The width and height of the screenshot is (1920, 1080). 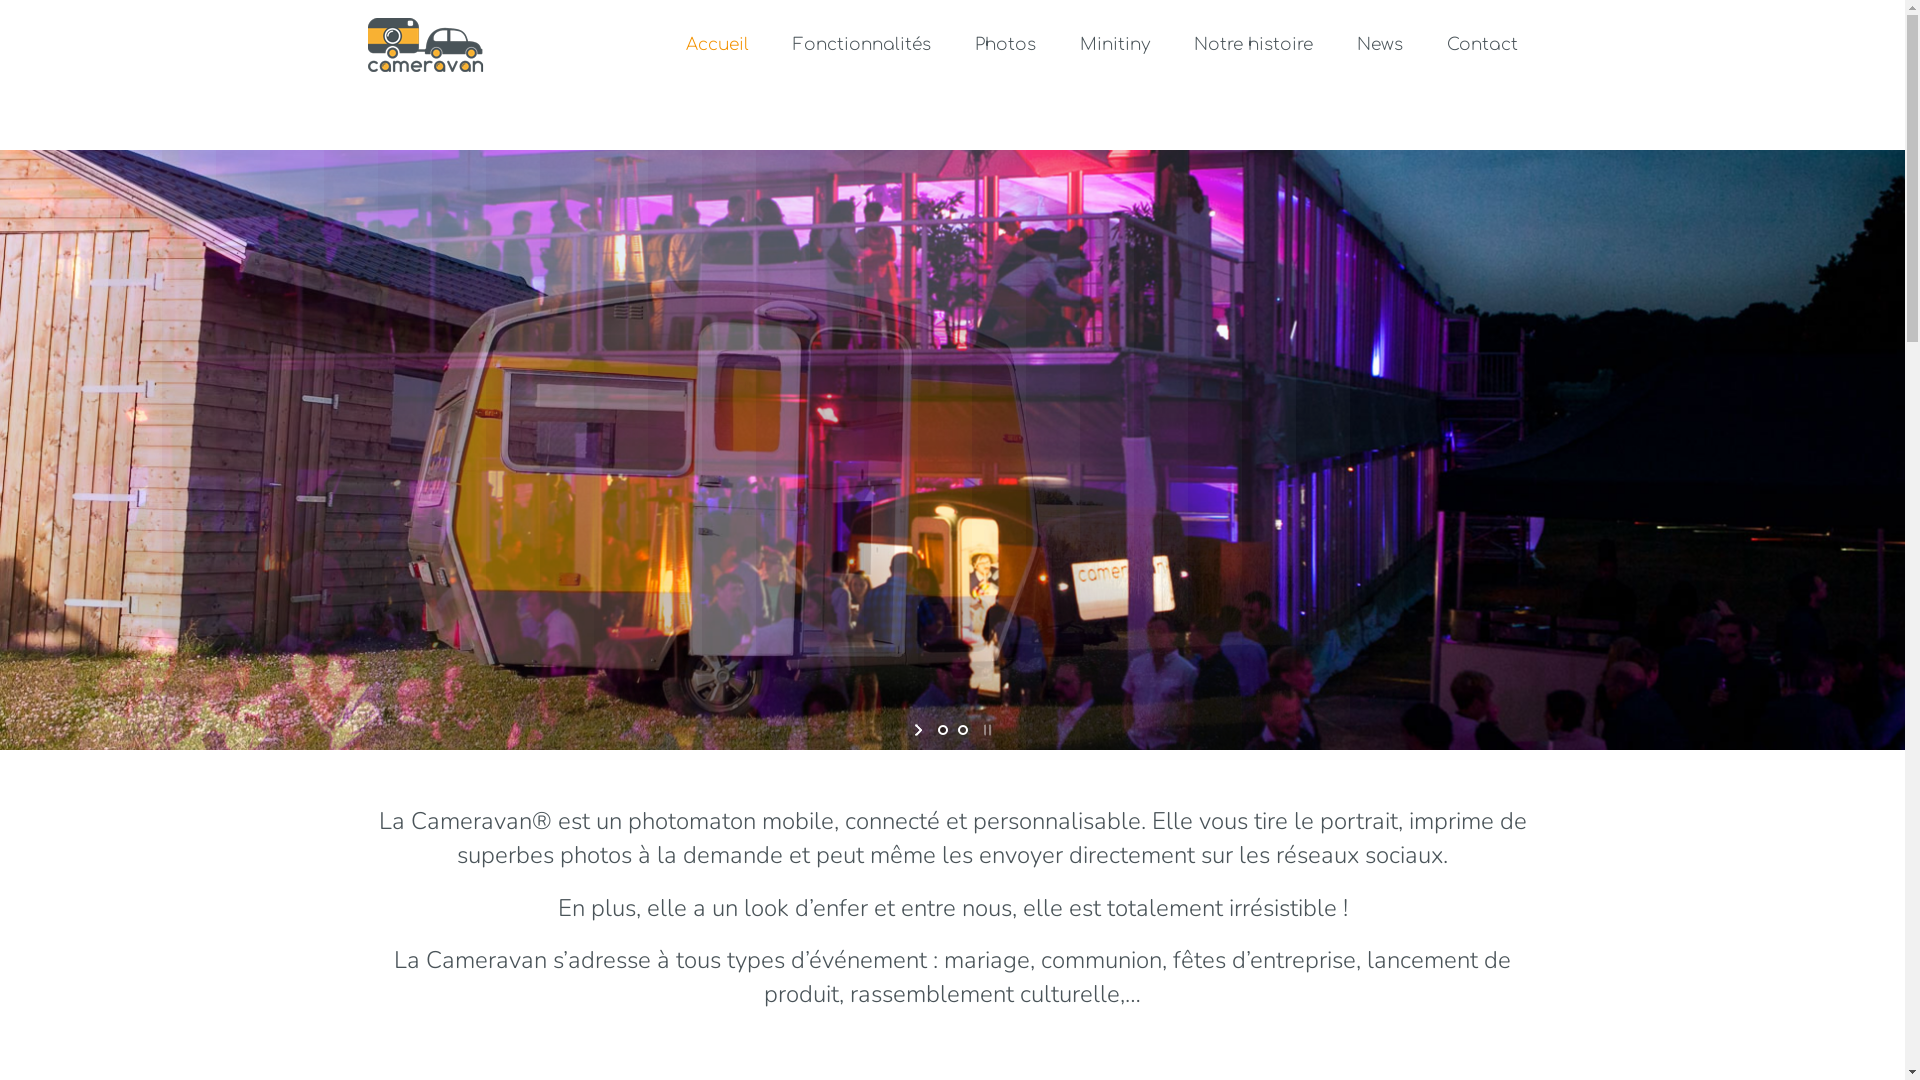 What do you see at coordinates (1004, 45) in the screenshot?
I see `Photos` at bounding box center [1004, 45].